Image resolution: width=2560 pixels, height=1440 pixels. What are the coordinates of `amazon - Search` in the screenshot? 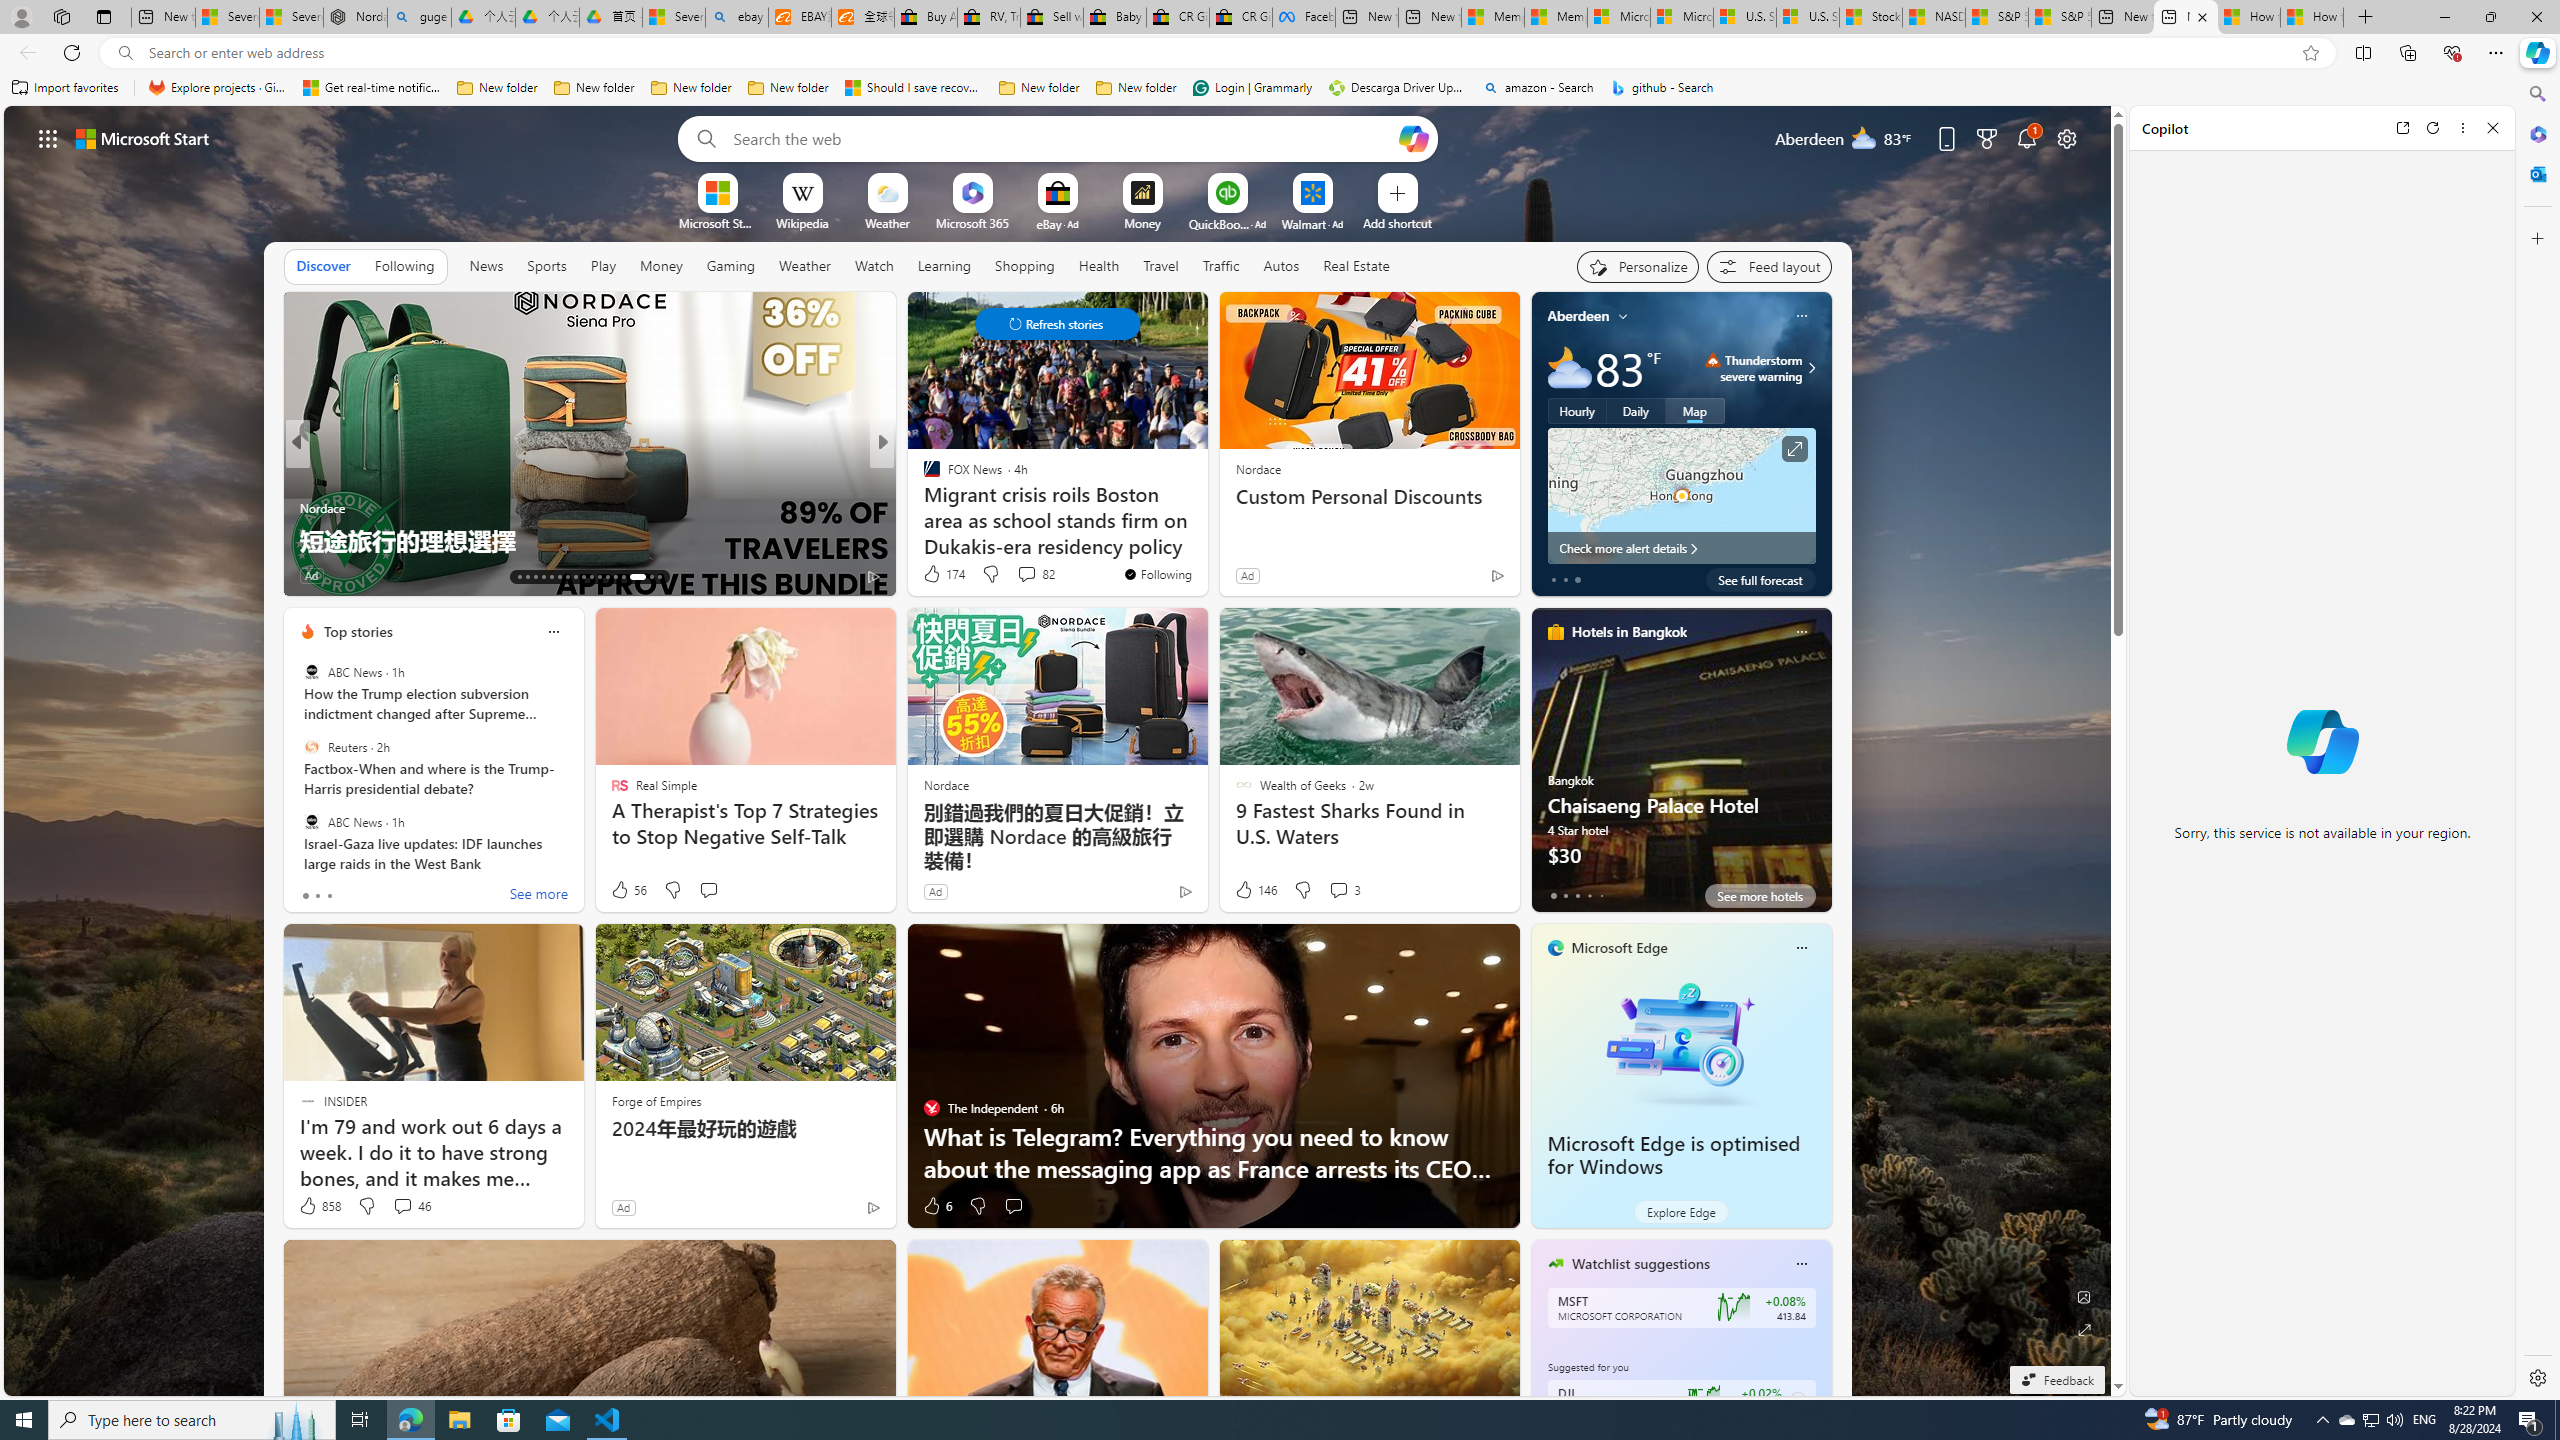 It's located at (1538, 88).